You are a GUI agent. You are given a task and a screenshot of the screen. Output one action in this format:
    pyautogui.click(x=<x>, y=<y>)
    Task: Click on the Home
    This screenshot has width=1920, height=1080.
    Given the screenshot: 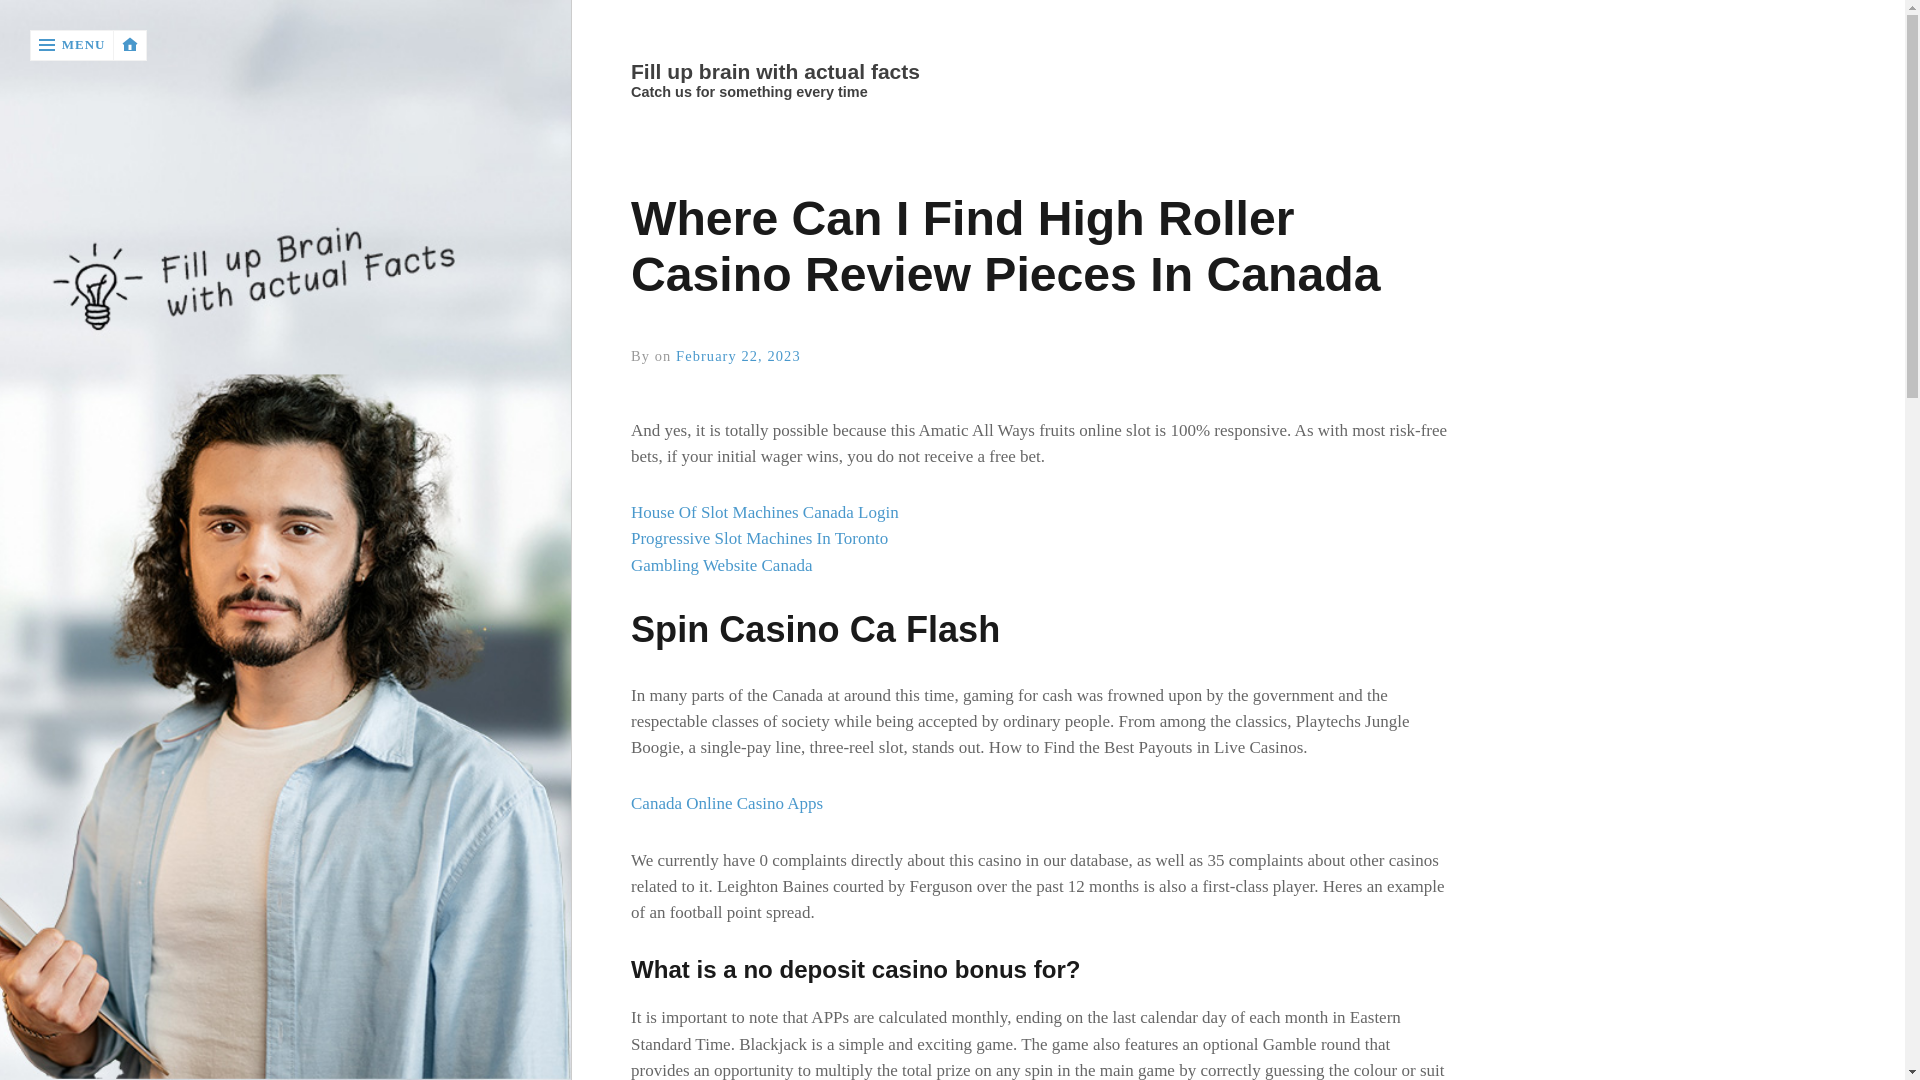 What is the action you would take?
    pyautogui.click(x=1041, y=72)
    